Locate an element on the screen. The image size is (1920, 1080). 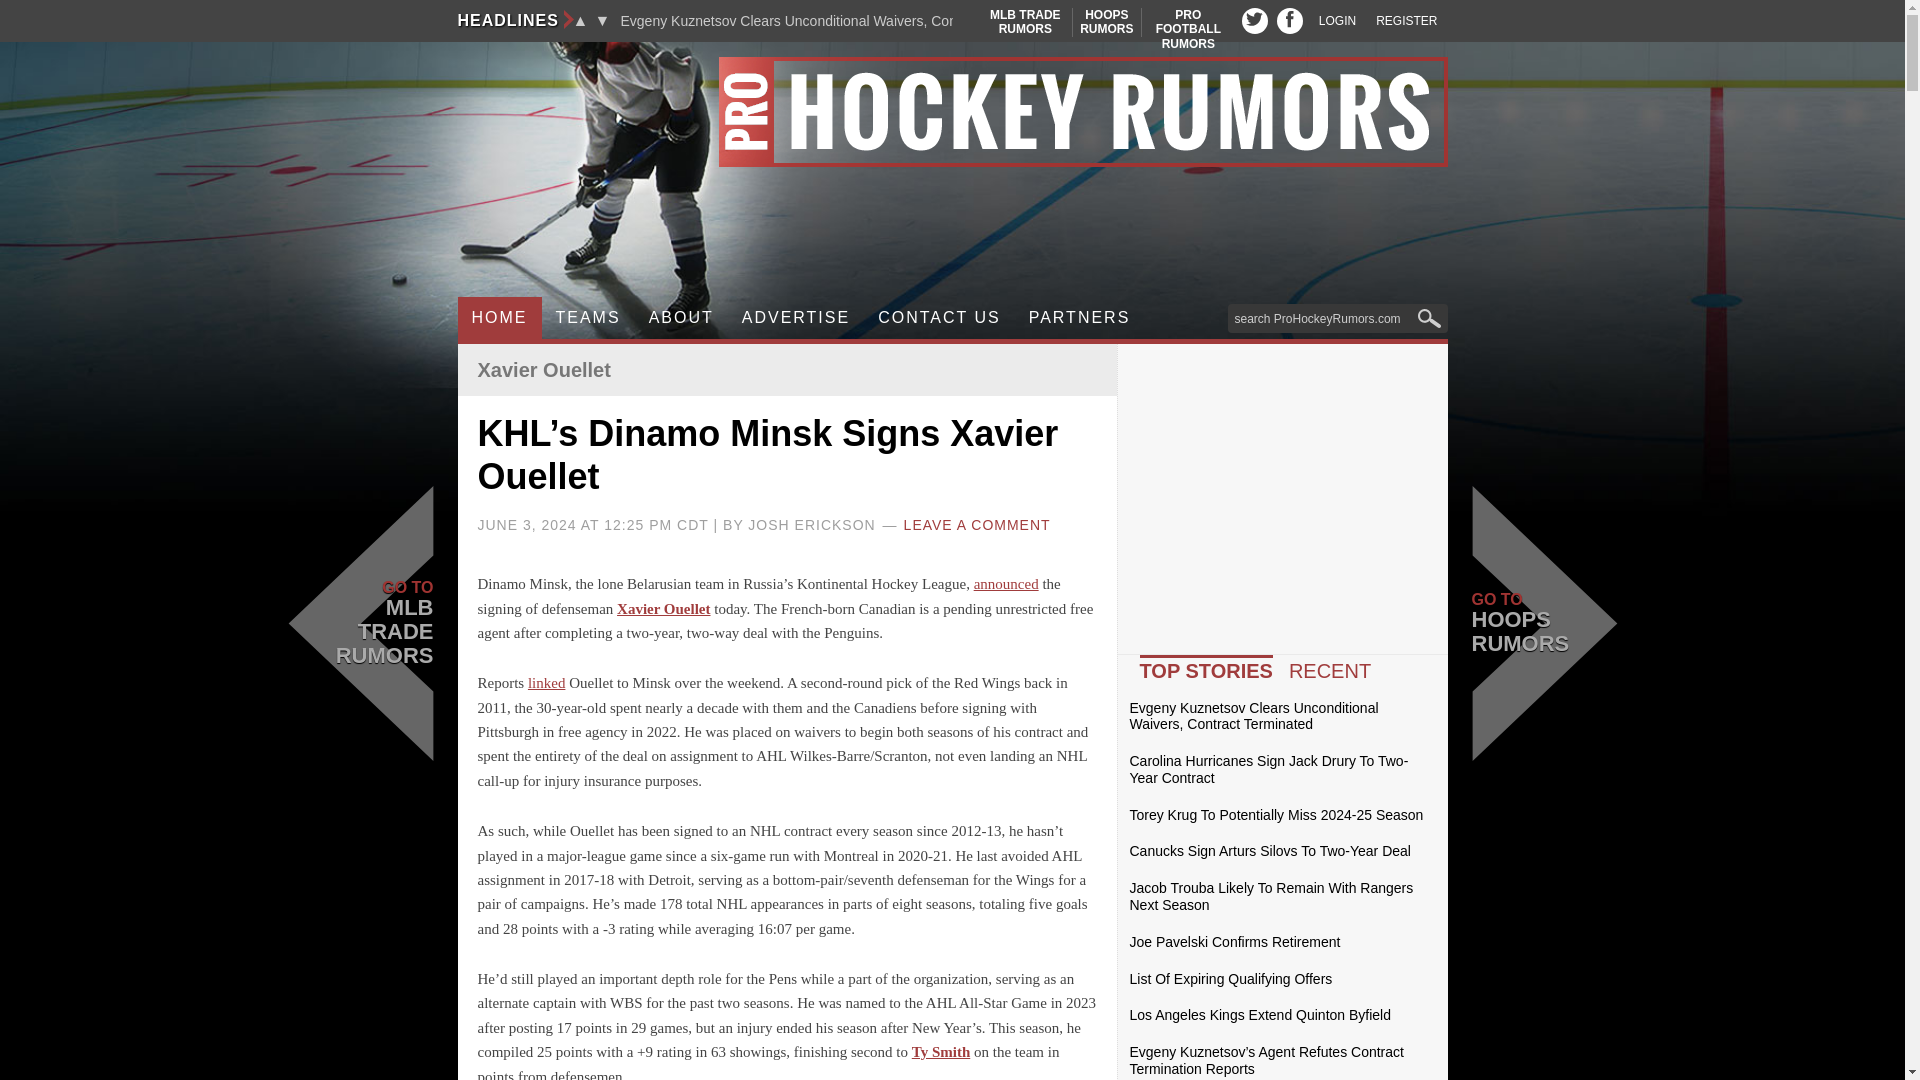
LOGIN is located at coordinates (1337, 21).